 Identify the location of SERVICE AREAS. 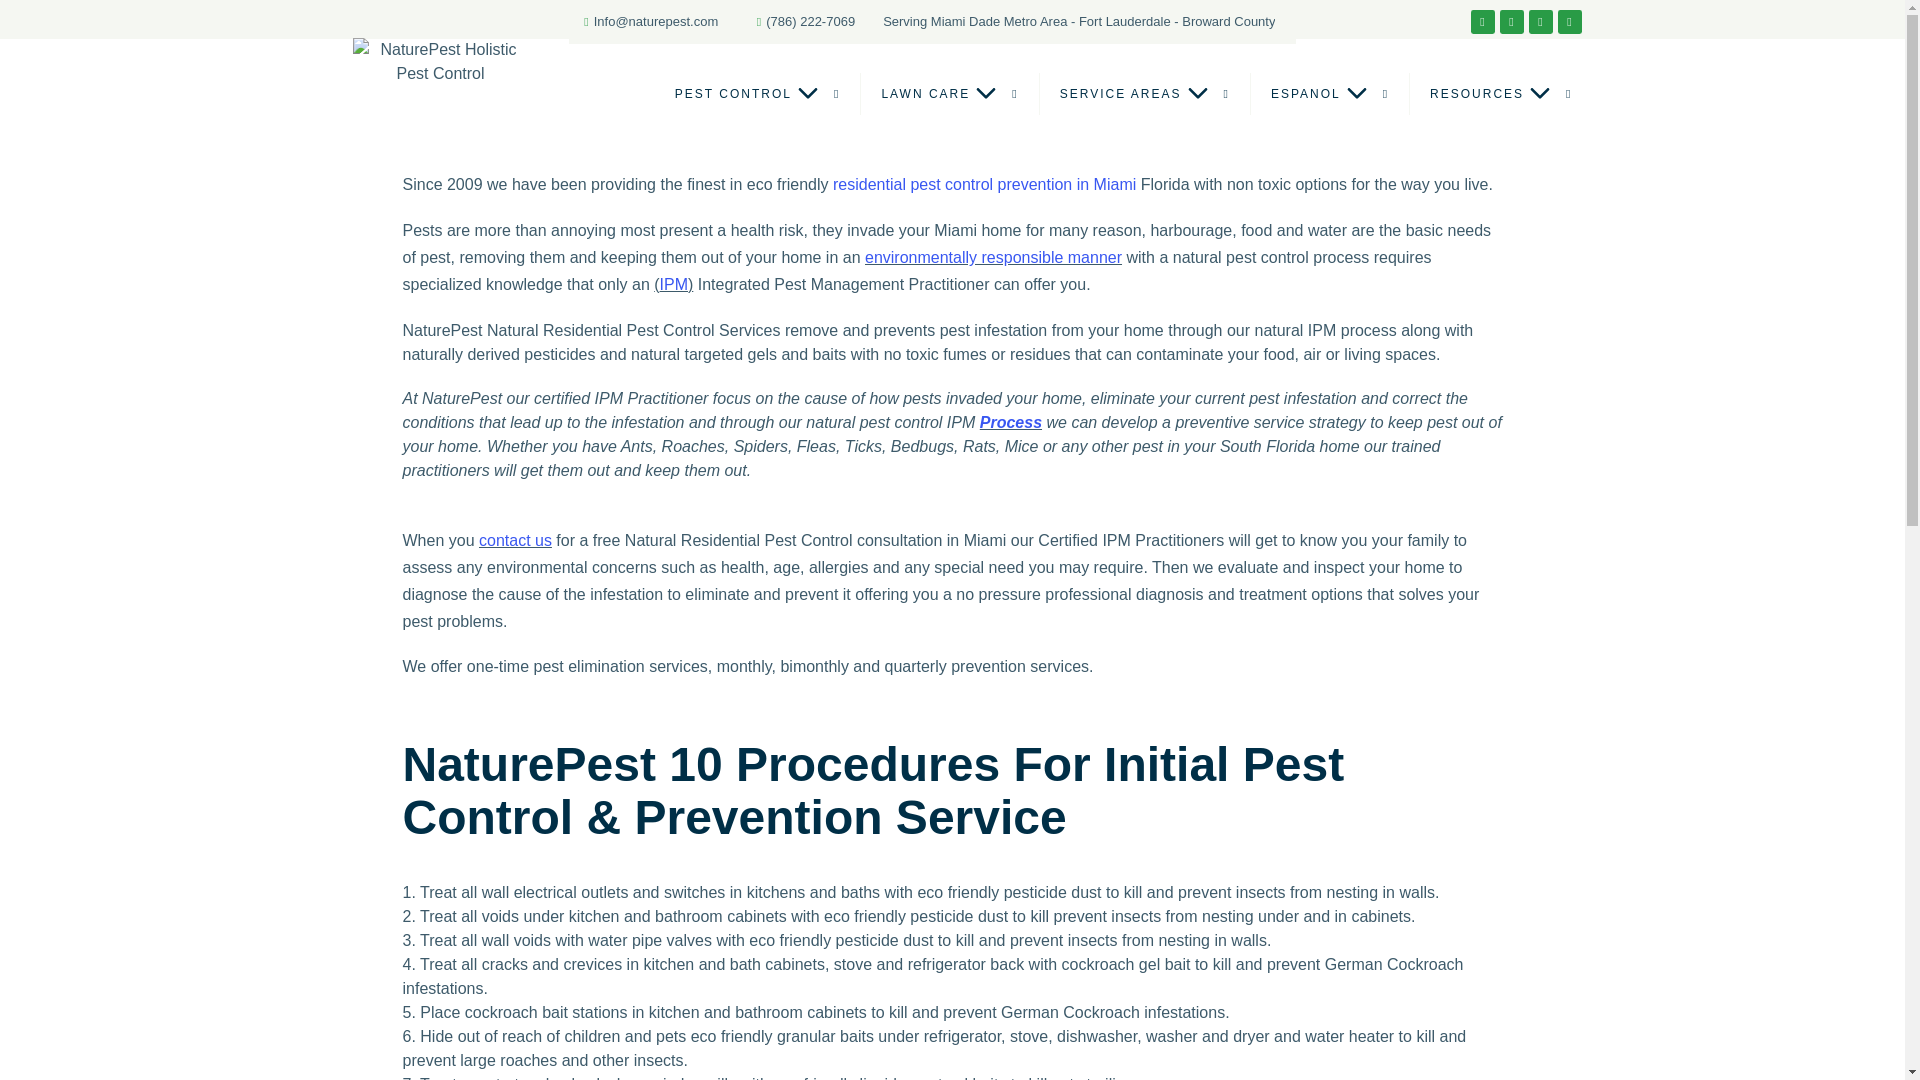
(1144, 94).